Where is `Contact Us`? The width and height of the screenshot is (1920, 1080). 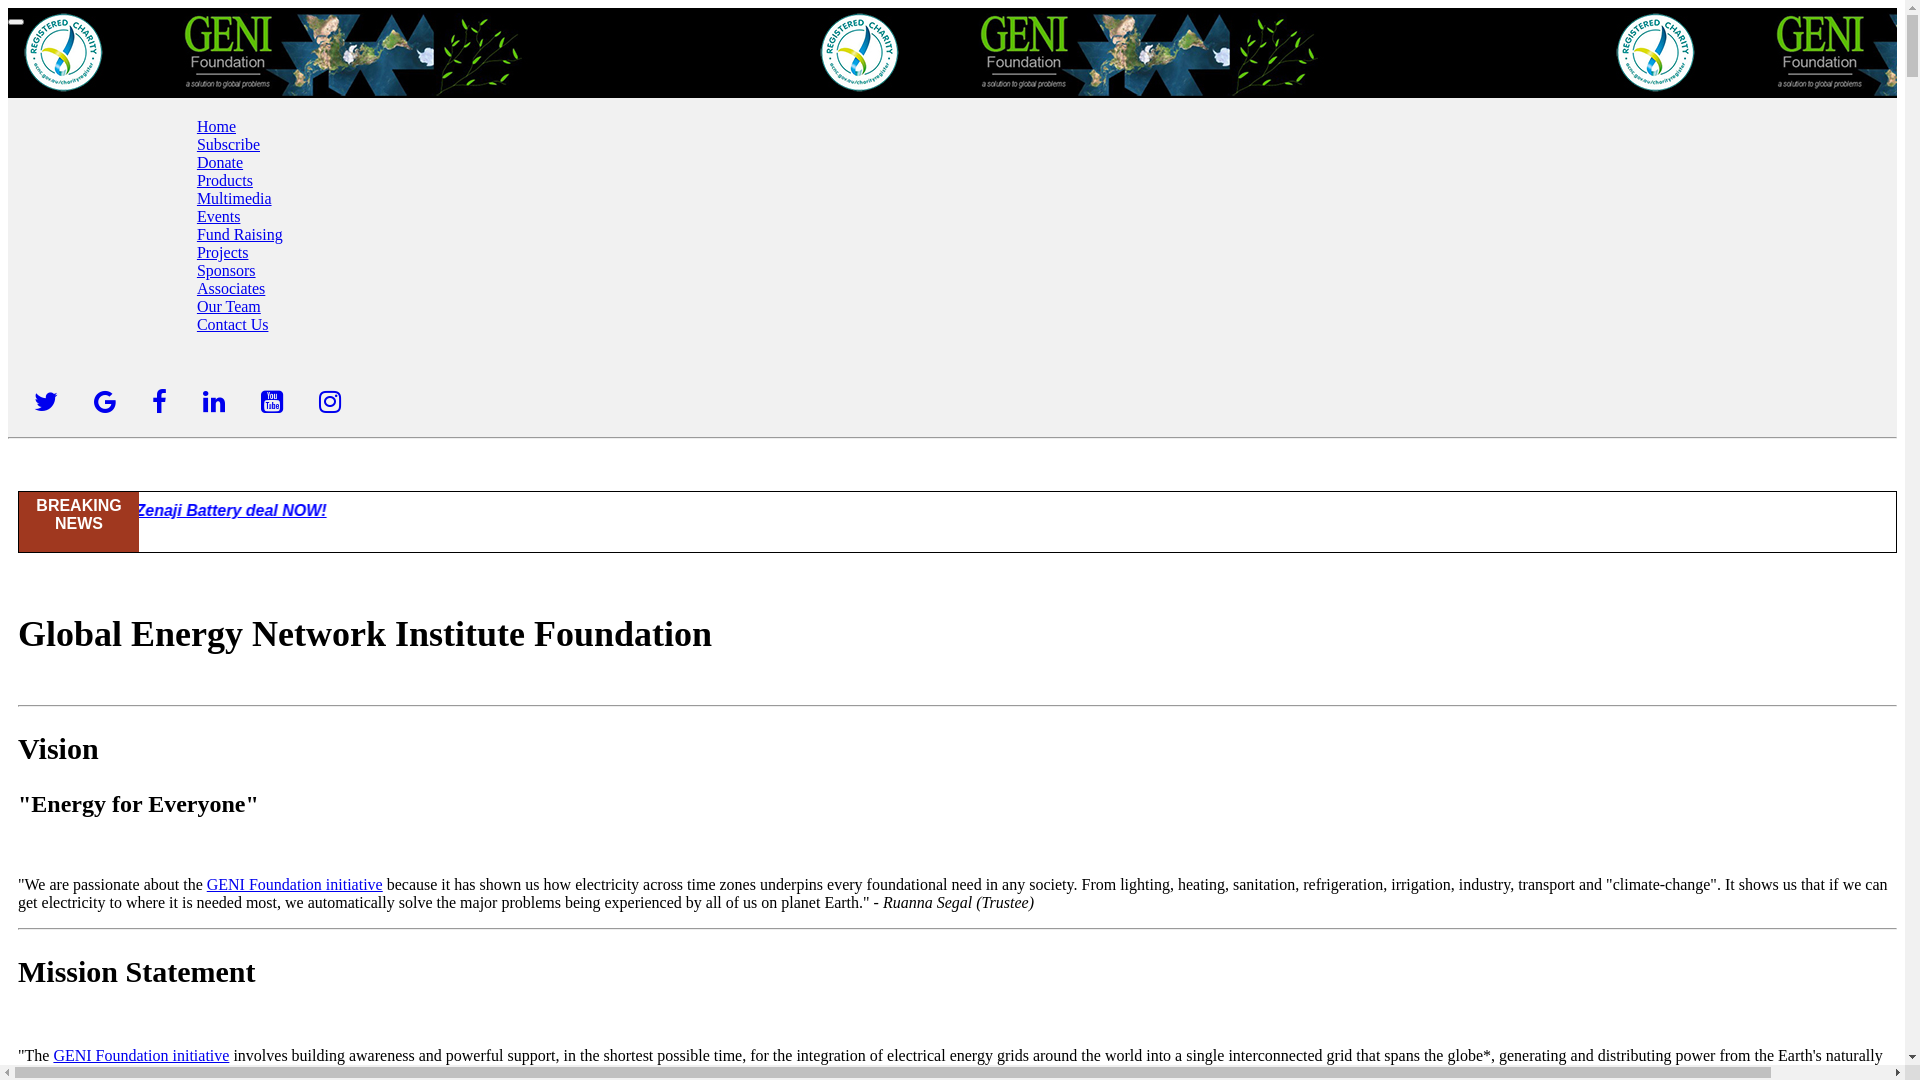 Contact Us is located at coordinates (233, 324).